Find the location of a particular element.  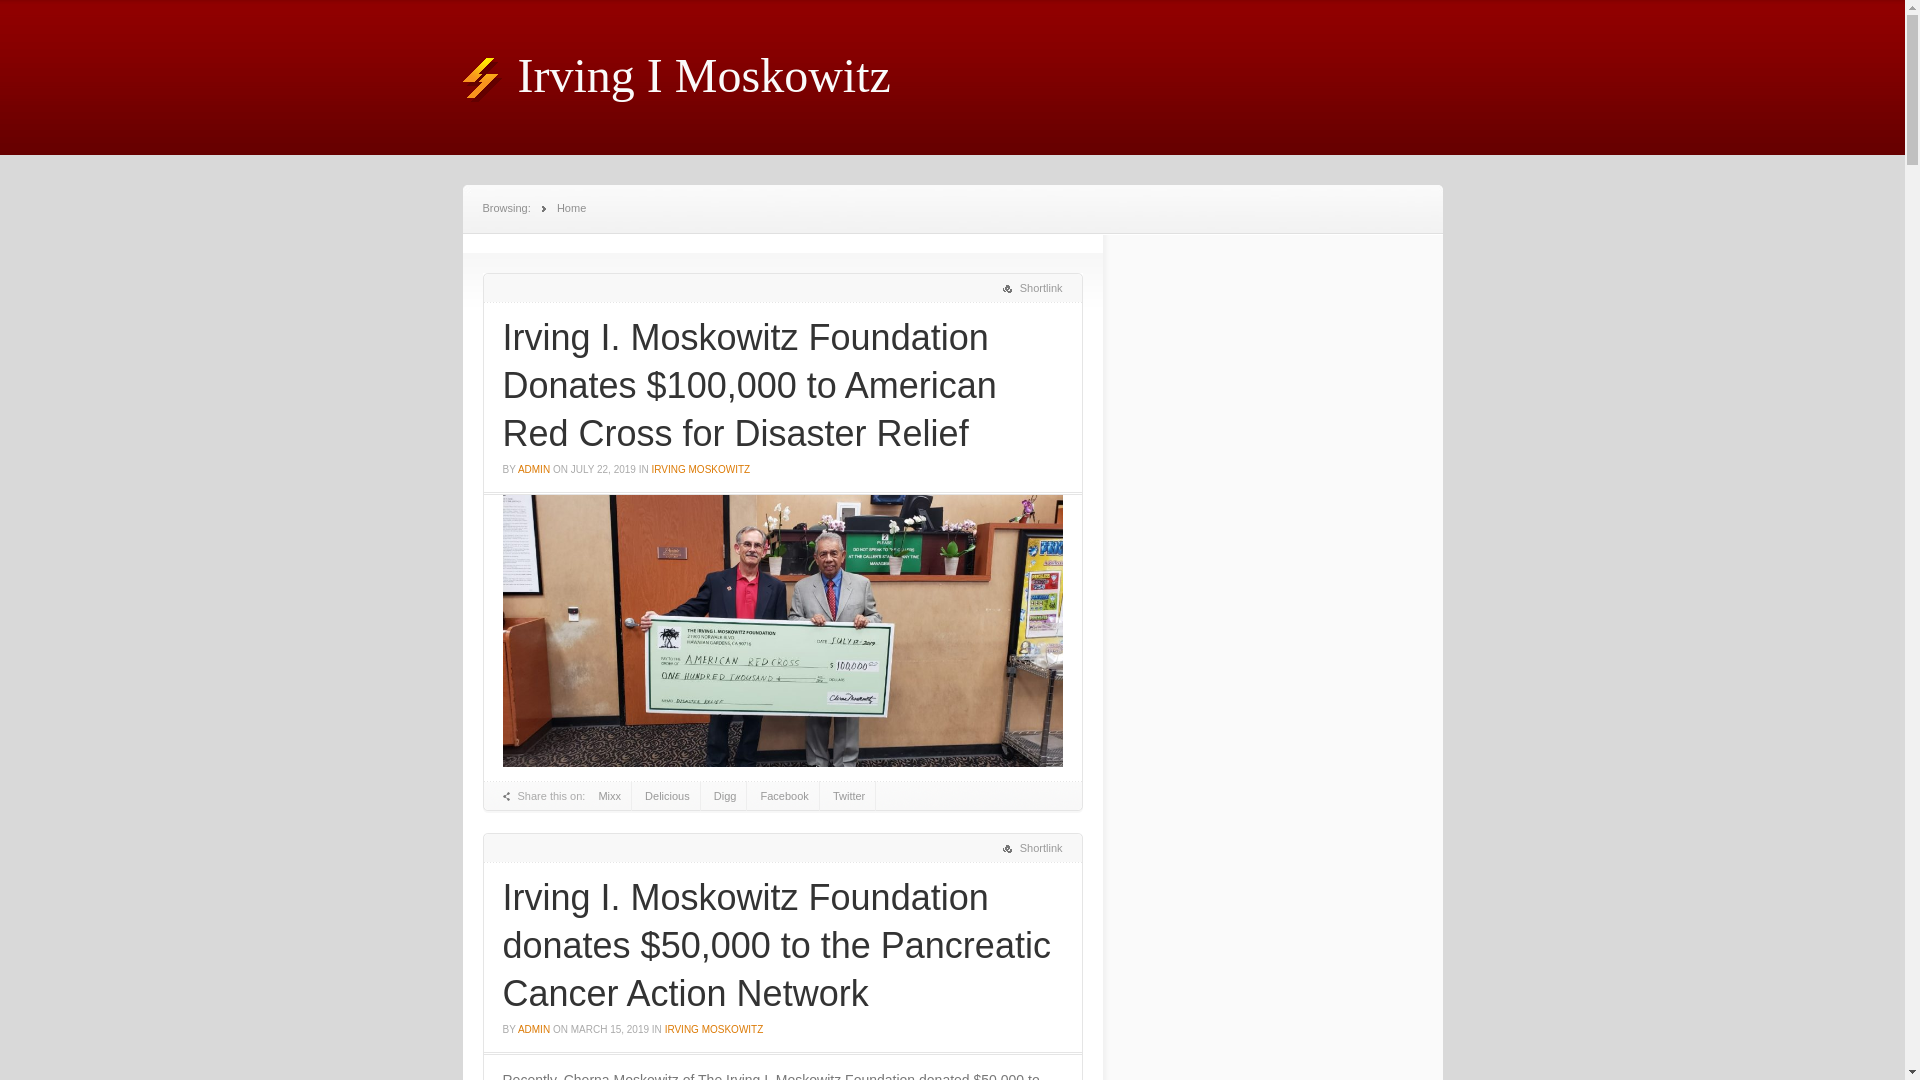

IRVING MOSKOWITZ is located at coordinates (714, 1028).